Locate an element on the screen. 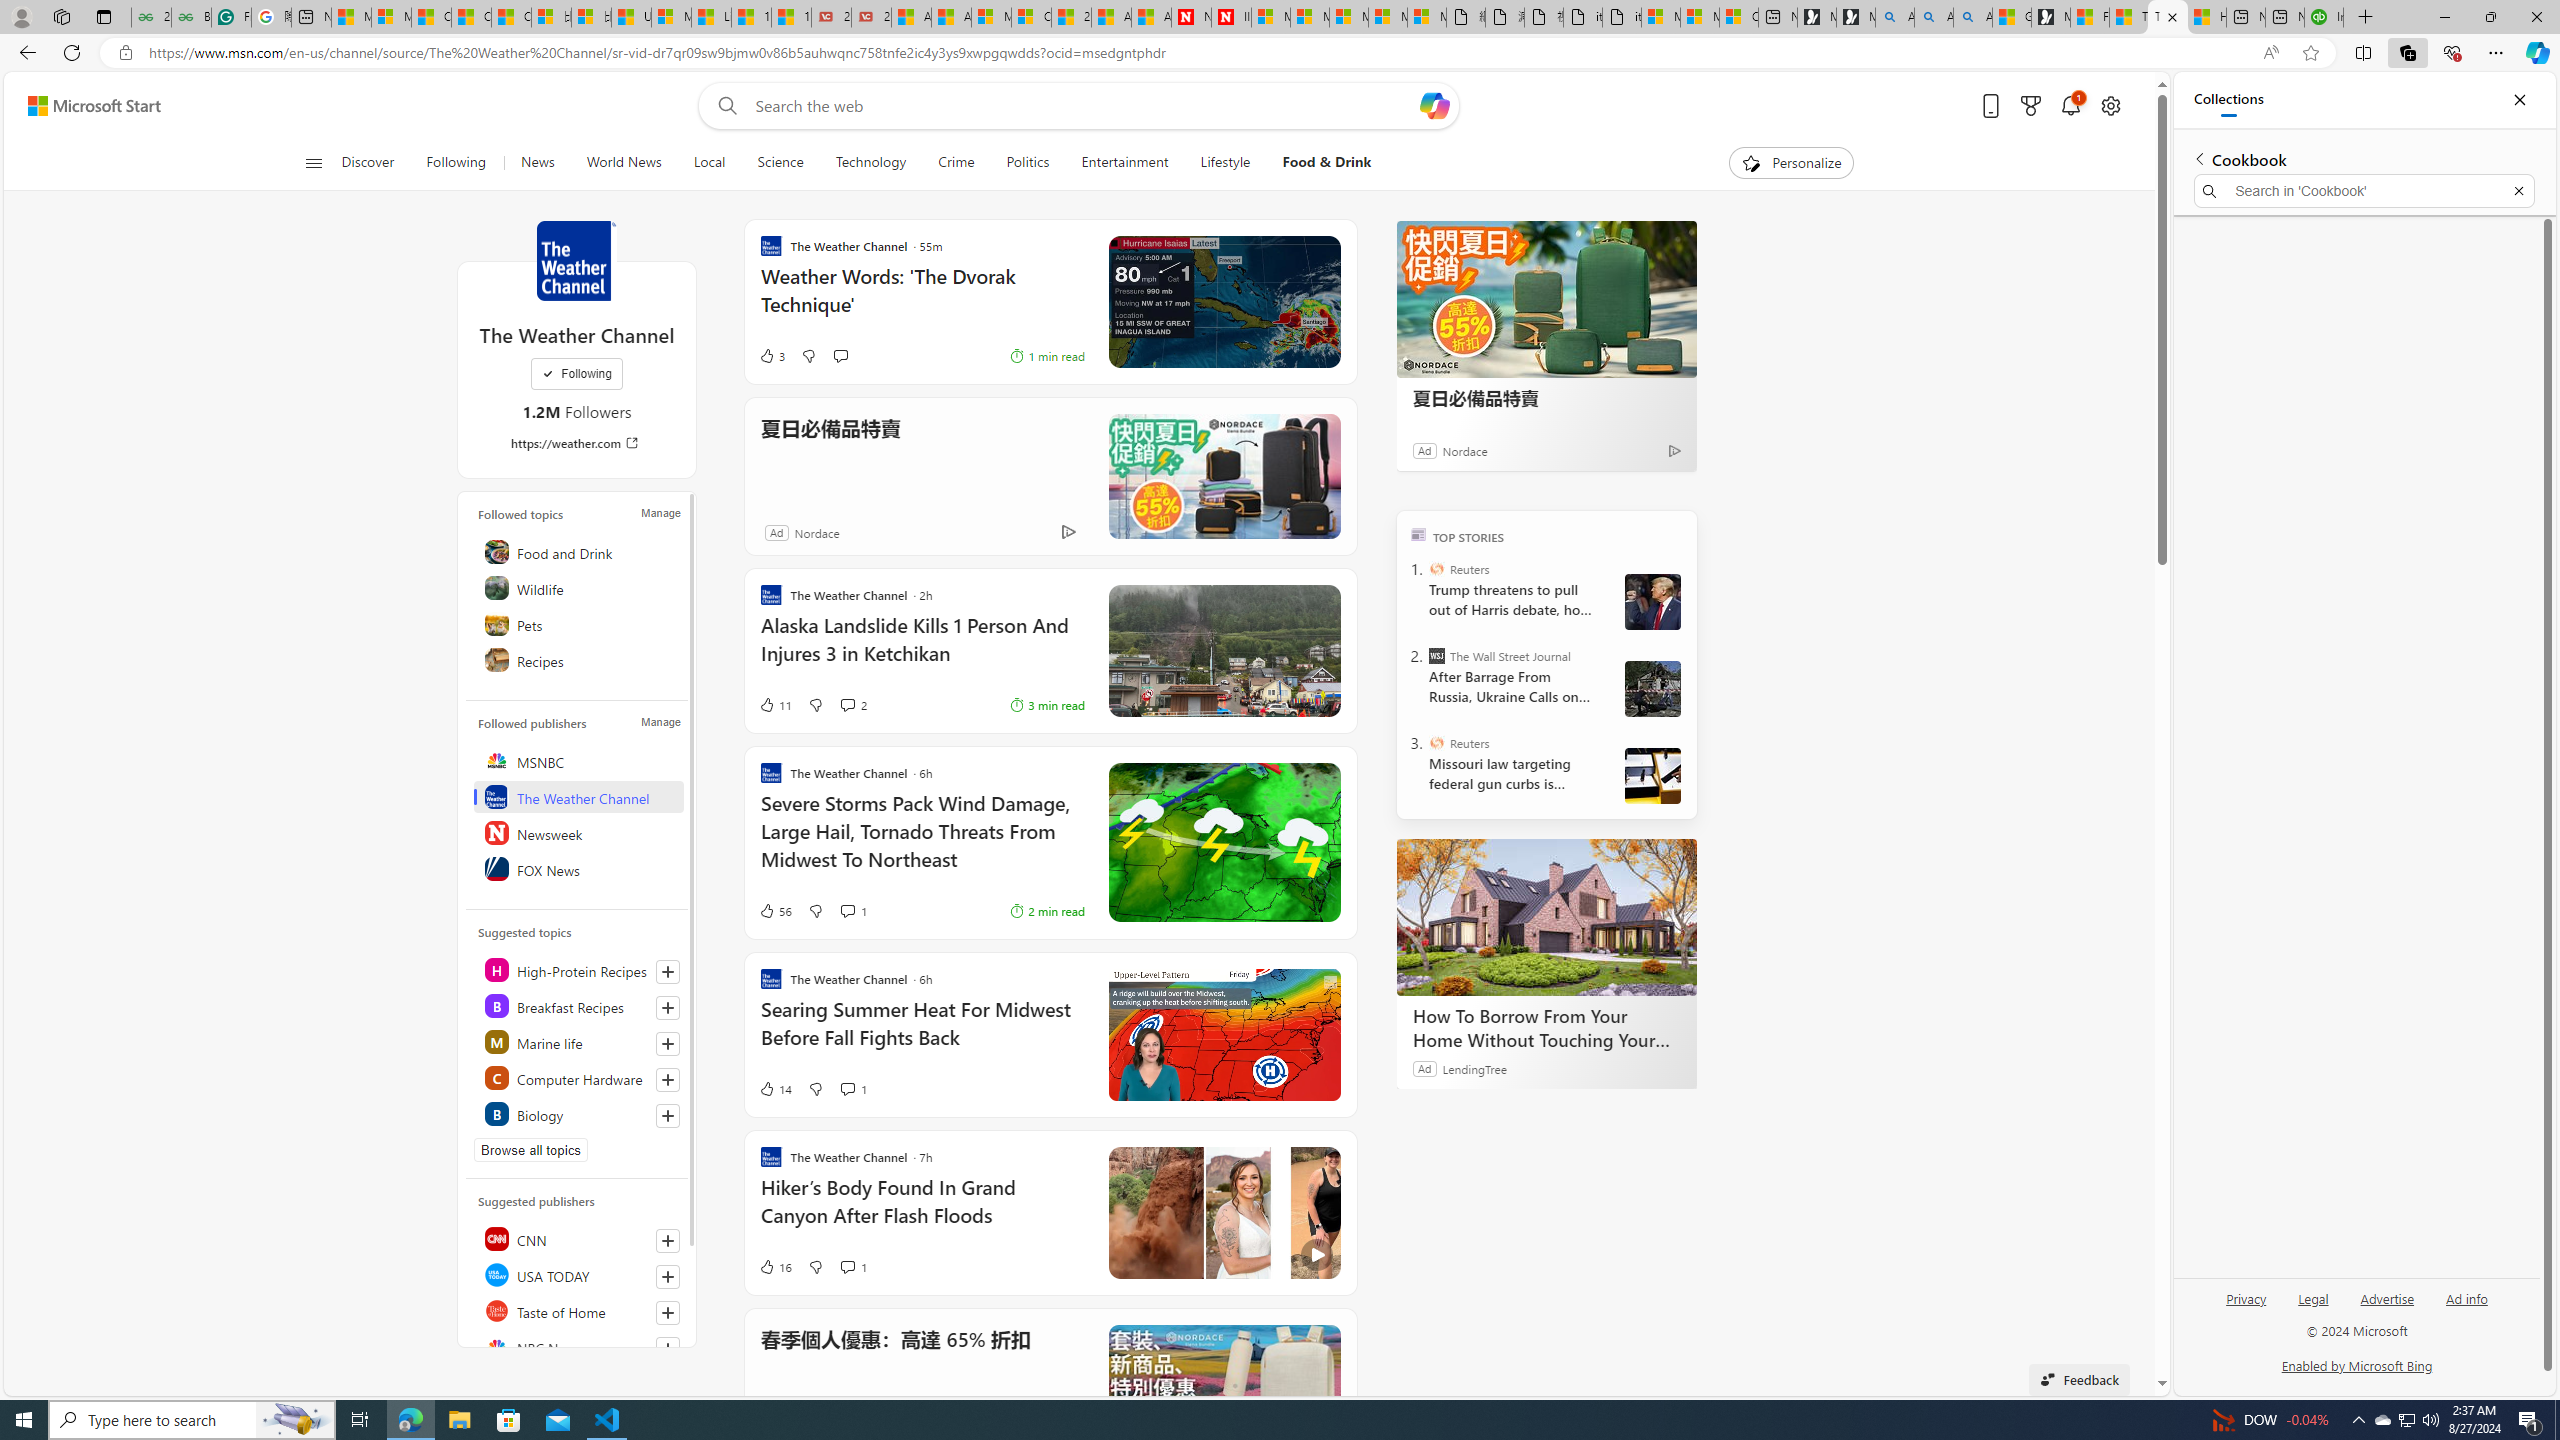 The height and width of the screenshot is (1440, 2560). MSNBC is located at coordinates (578, 760).